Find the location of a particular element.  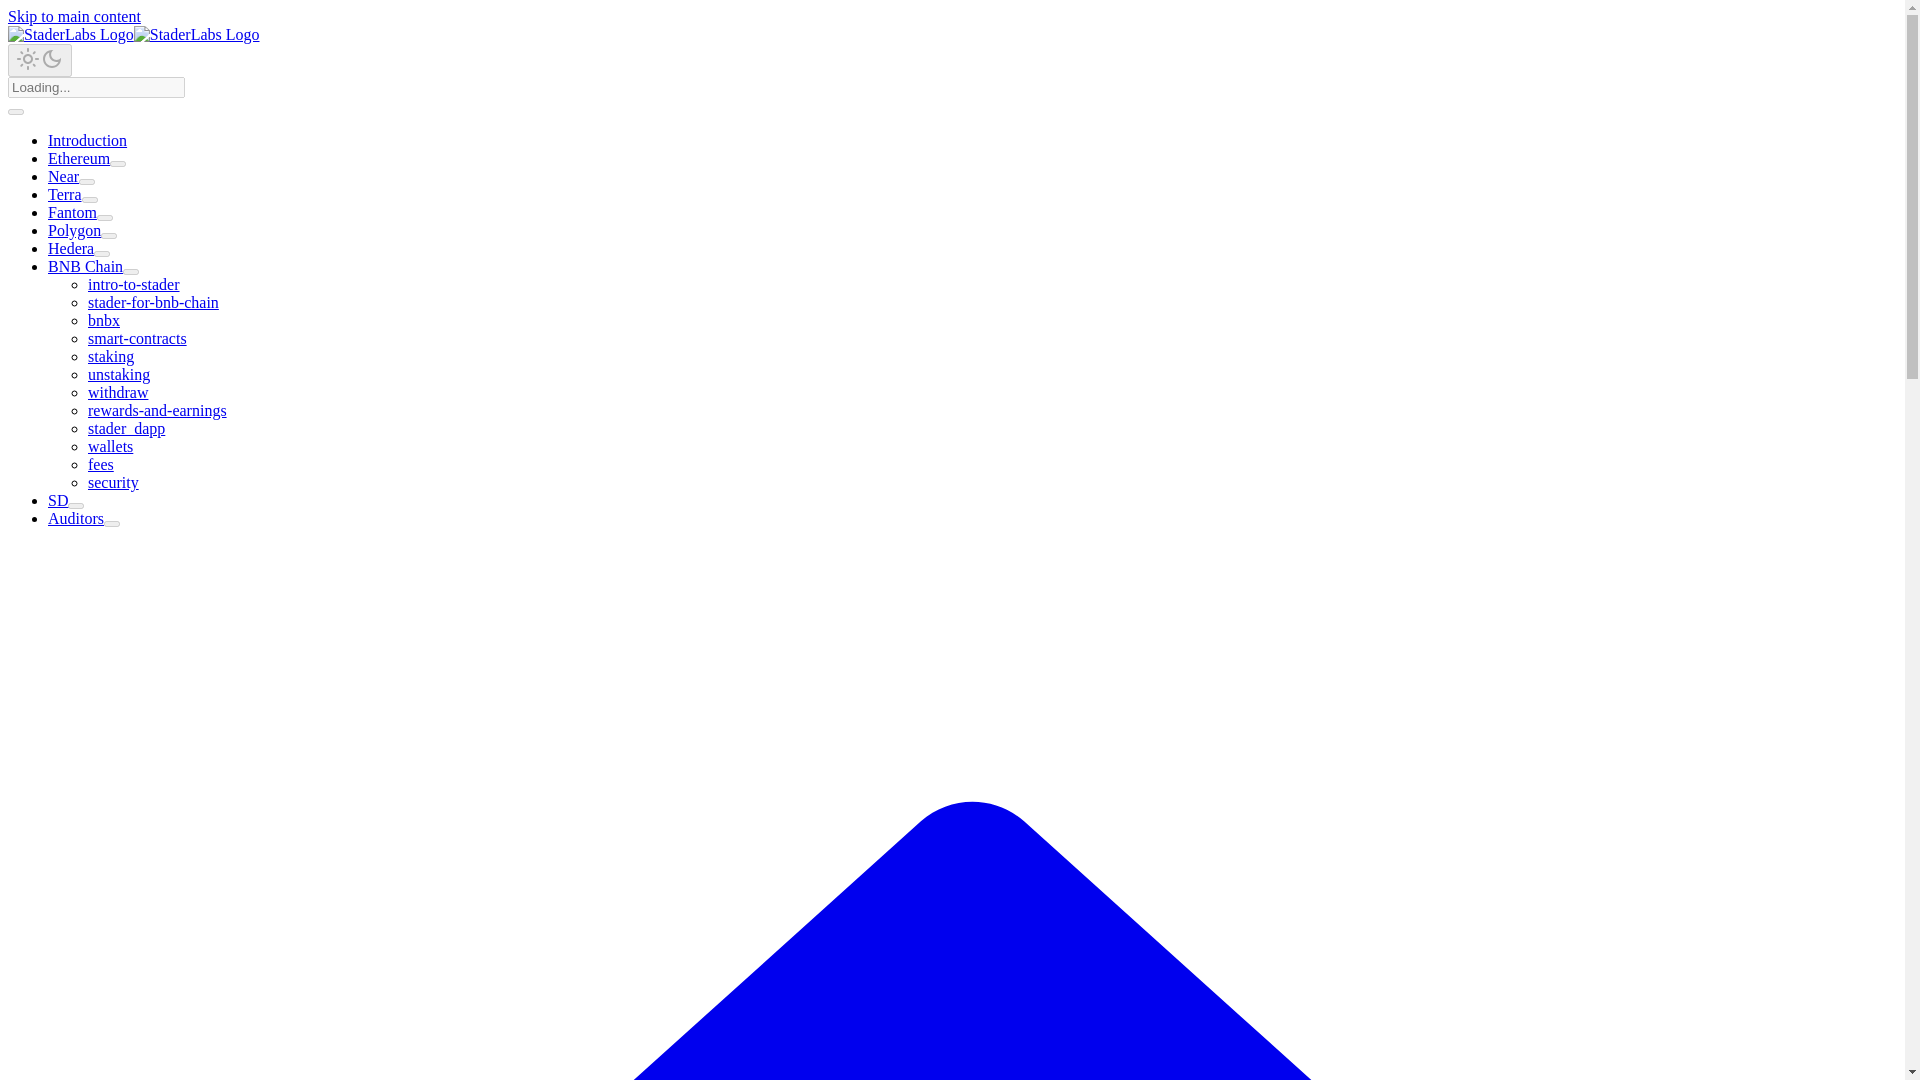

Fantom is located at coordinates (72, 212).